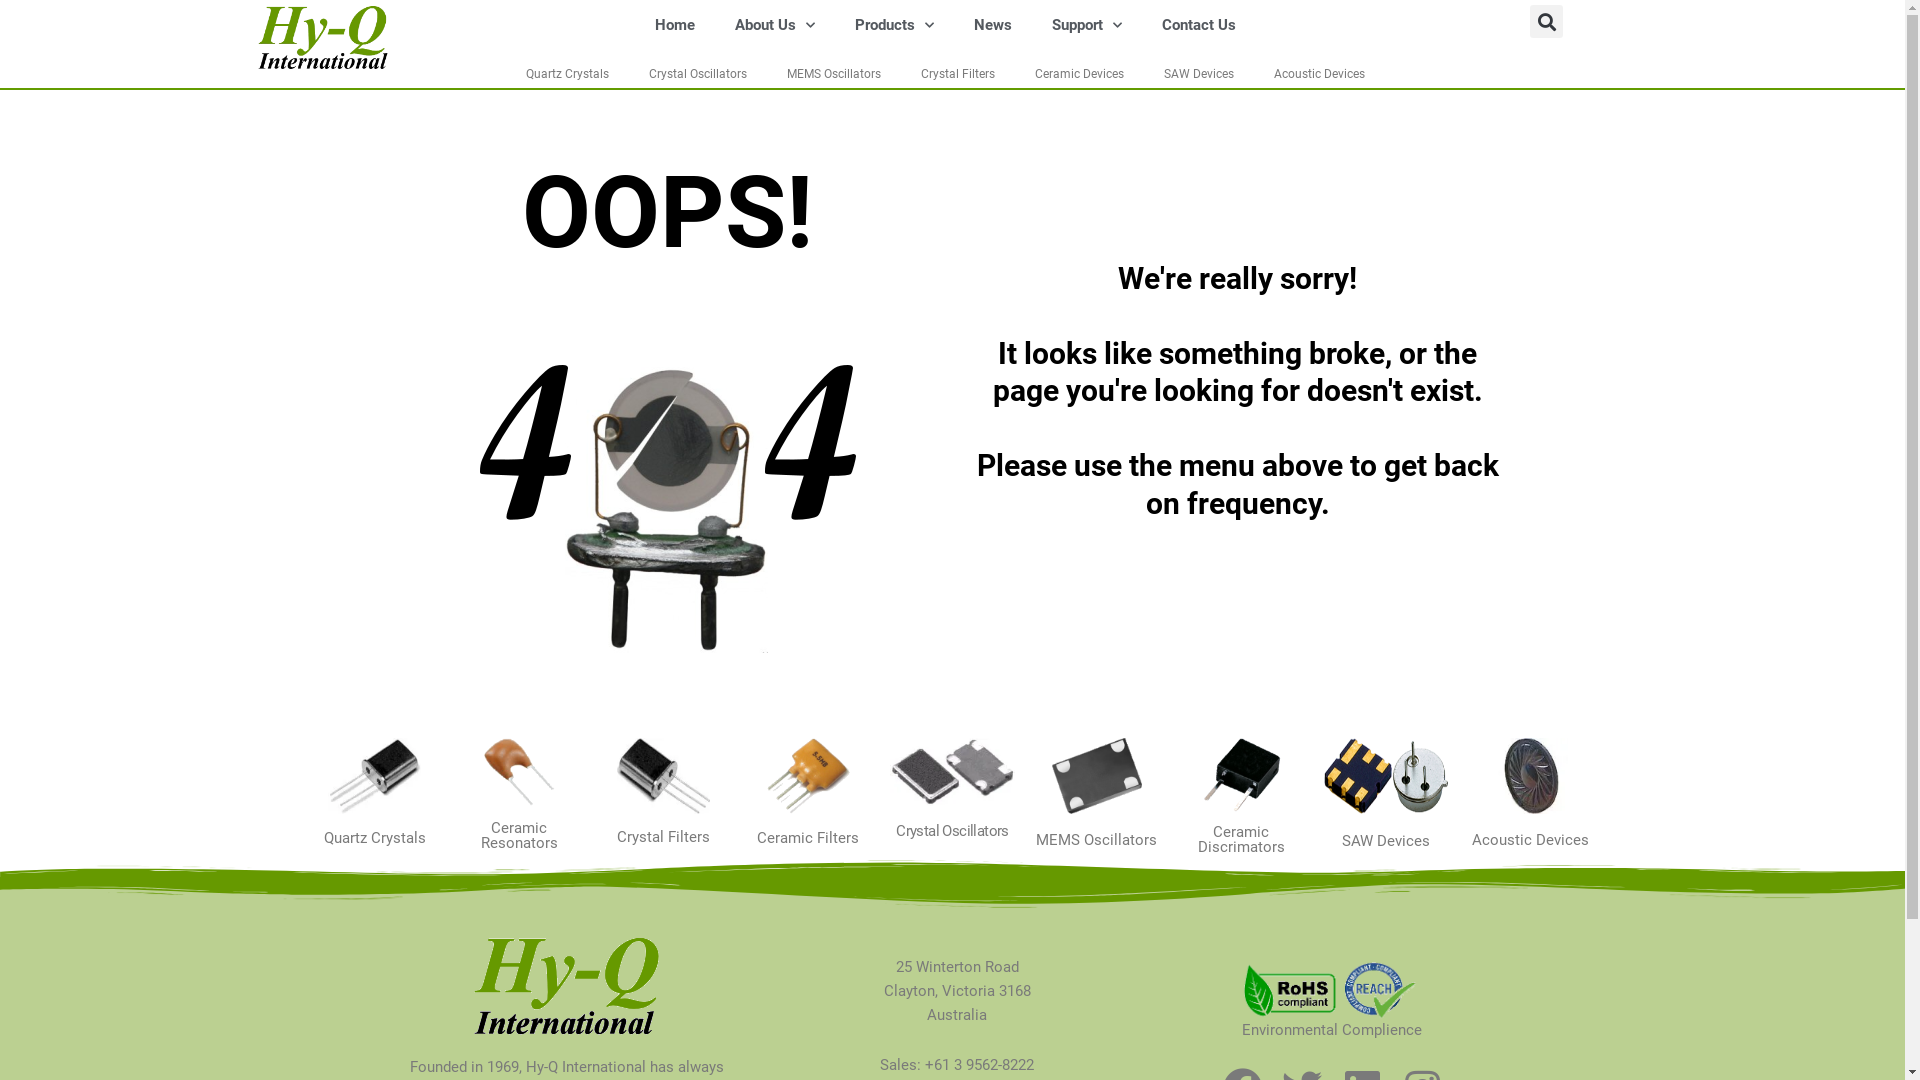  Describe the element at coordinates (698, 74) in the screenshot. I see `Crystal Oscillators` at that location.